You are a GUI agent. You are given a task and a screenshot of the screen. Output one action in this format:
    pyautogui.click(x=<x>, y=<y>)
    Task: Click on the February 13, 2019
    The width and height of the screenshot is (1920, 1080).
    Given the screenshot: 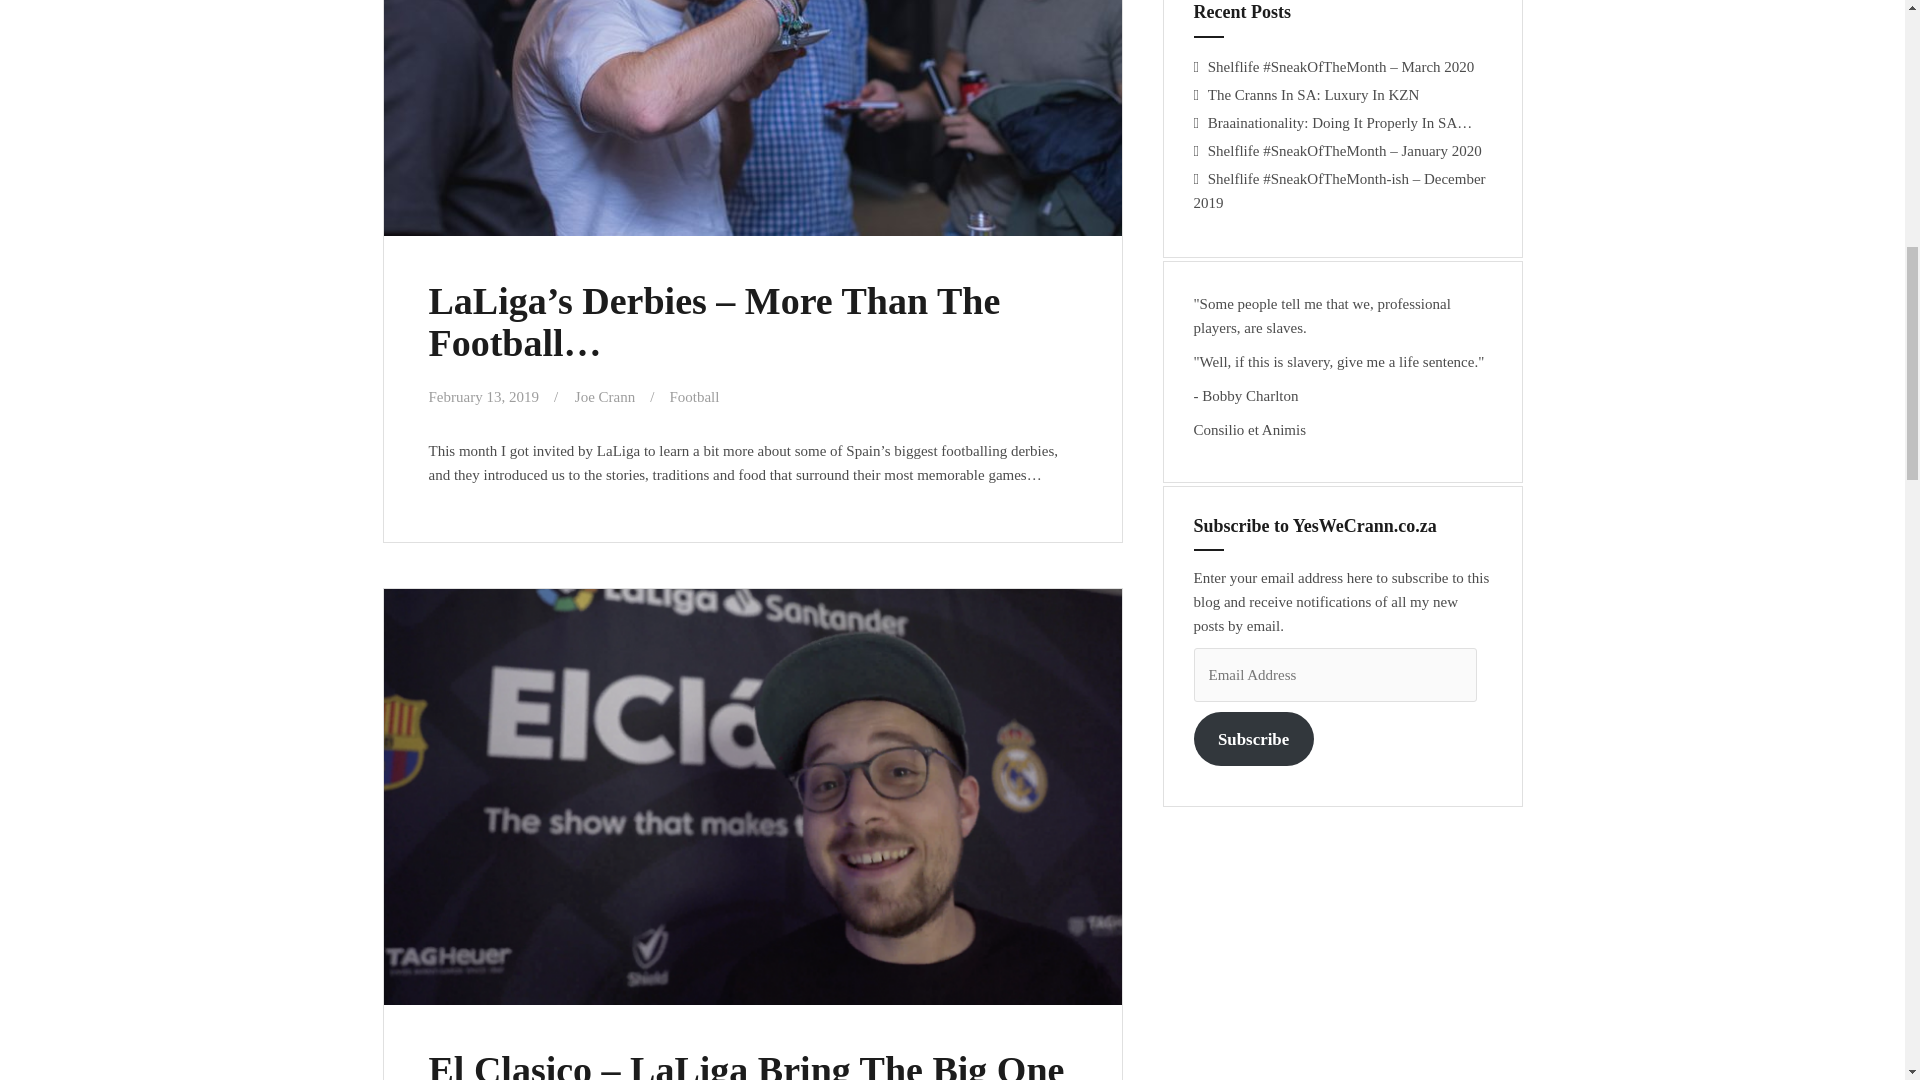 What is the action you would take?
    pyautogui.click(x=482, y=396)
    